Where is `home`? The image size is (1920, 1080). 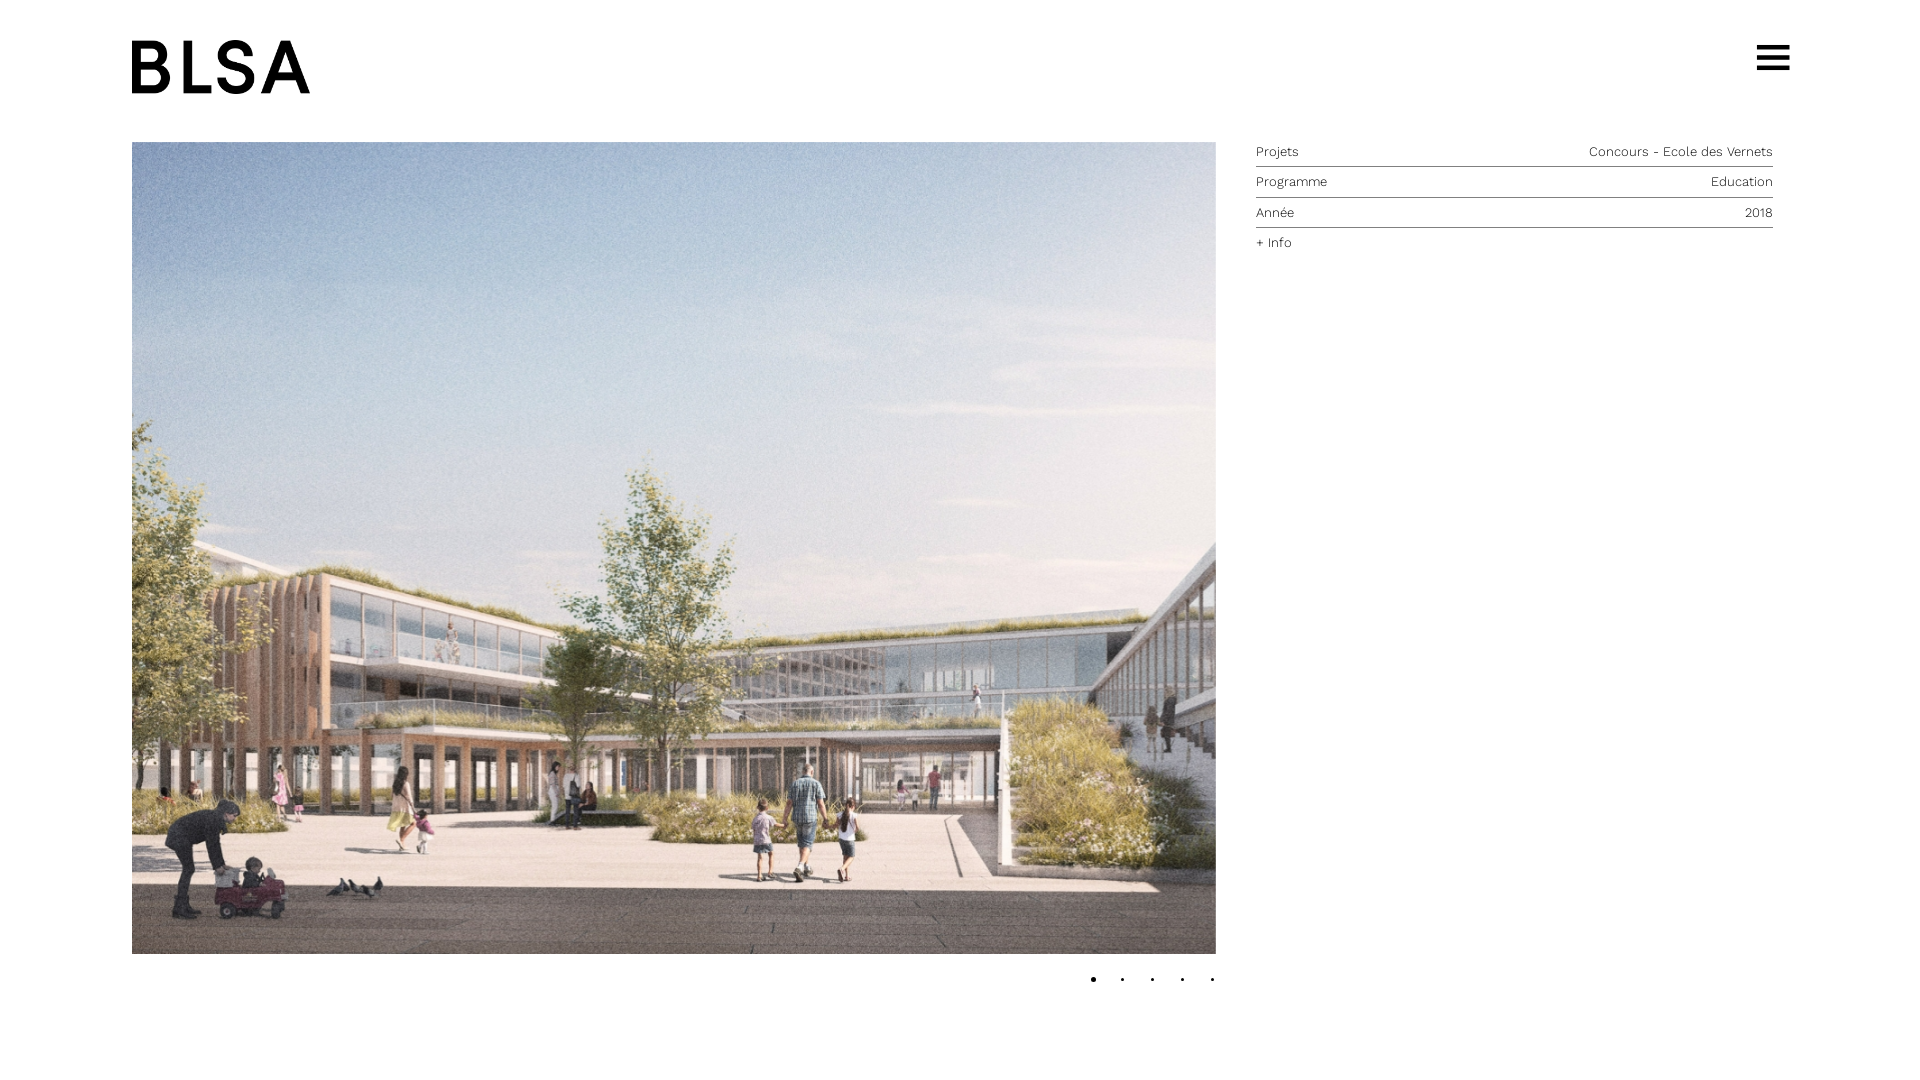 home is located at coordinates (220, 66).